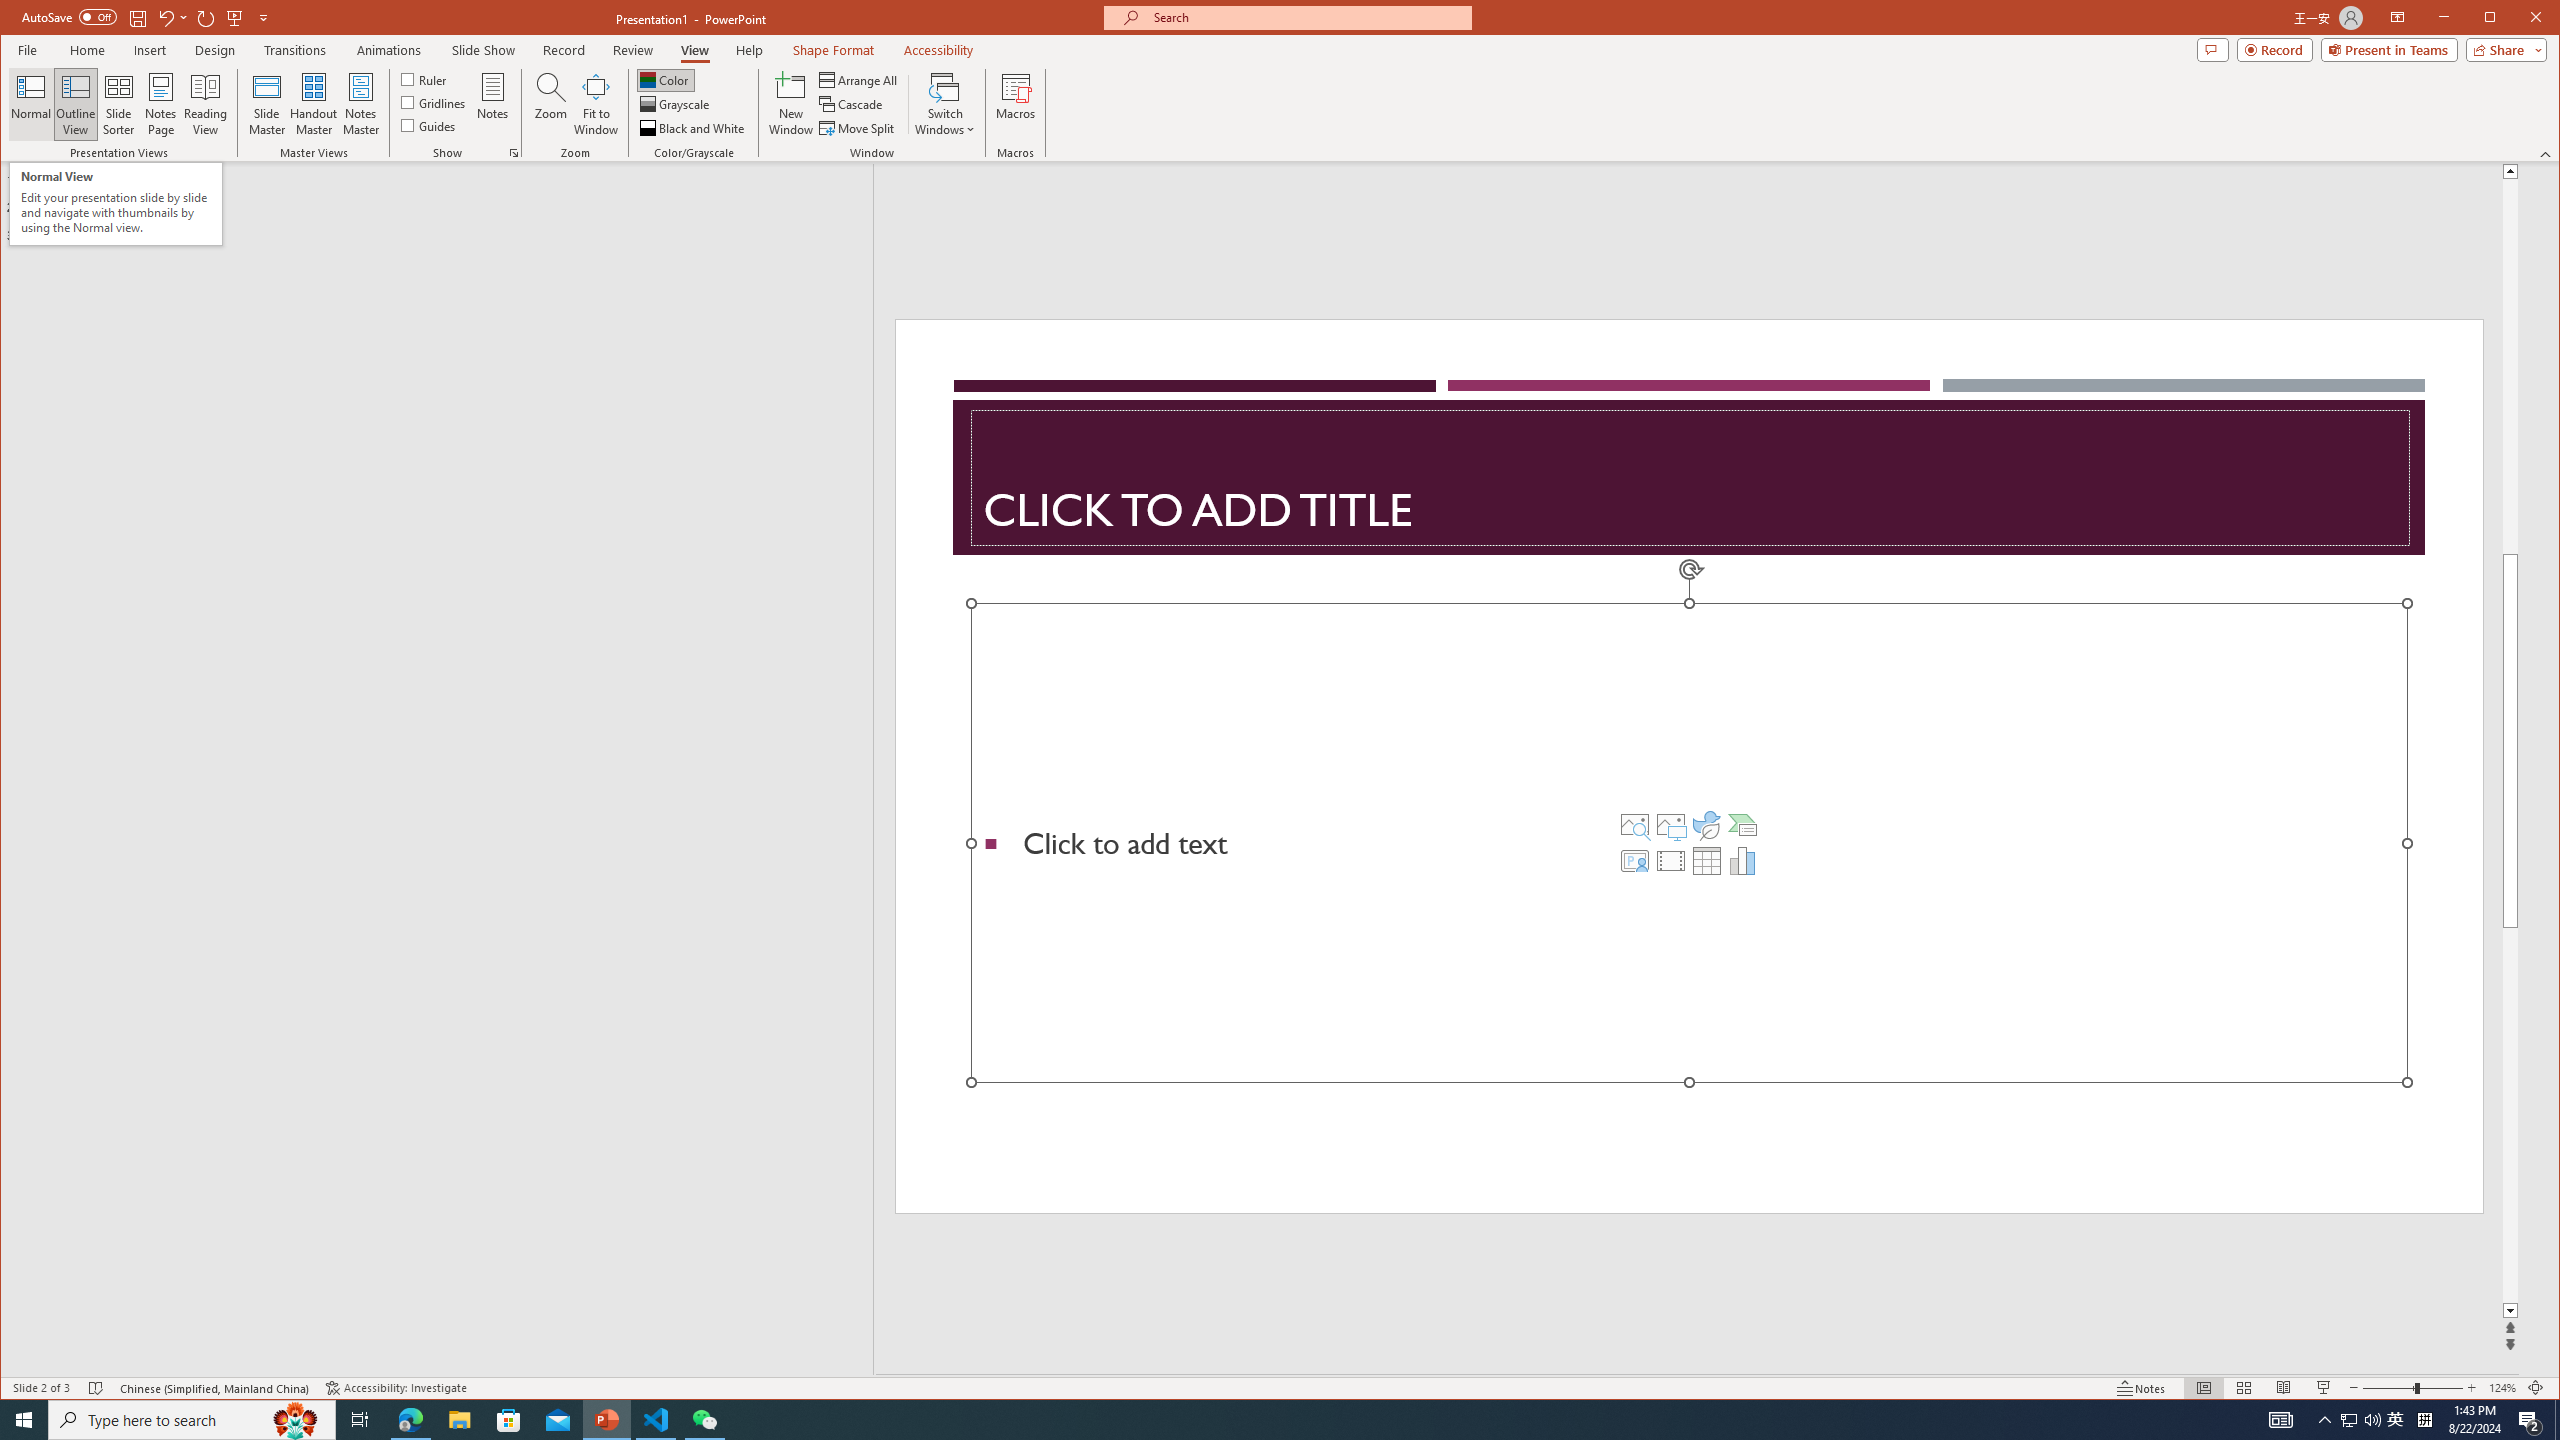 This screenshot has width=2560, height=1440. What do you see at coordinates (313, 104) in the screenshot?
I see `Handout Master` at bounding box center [313, 104].